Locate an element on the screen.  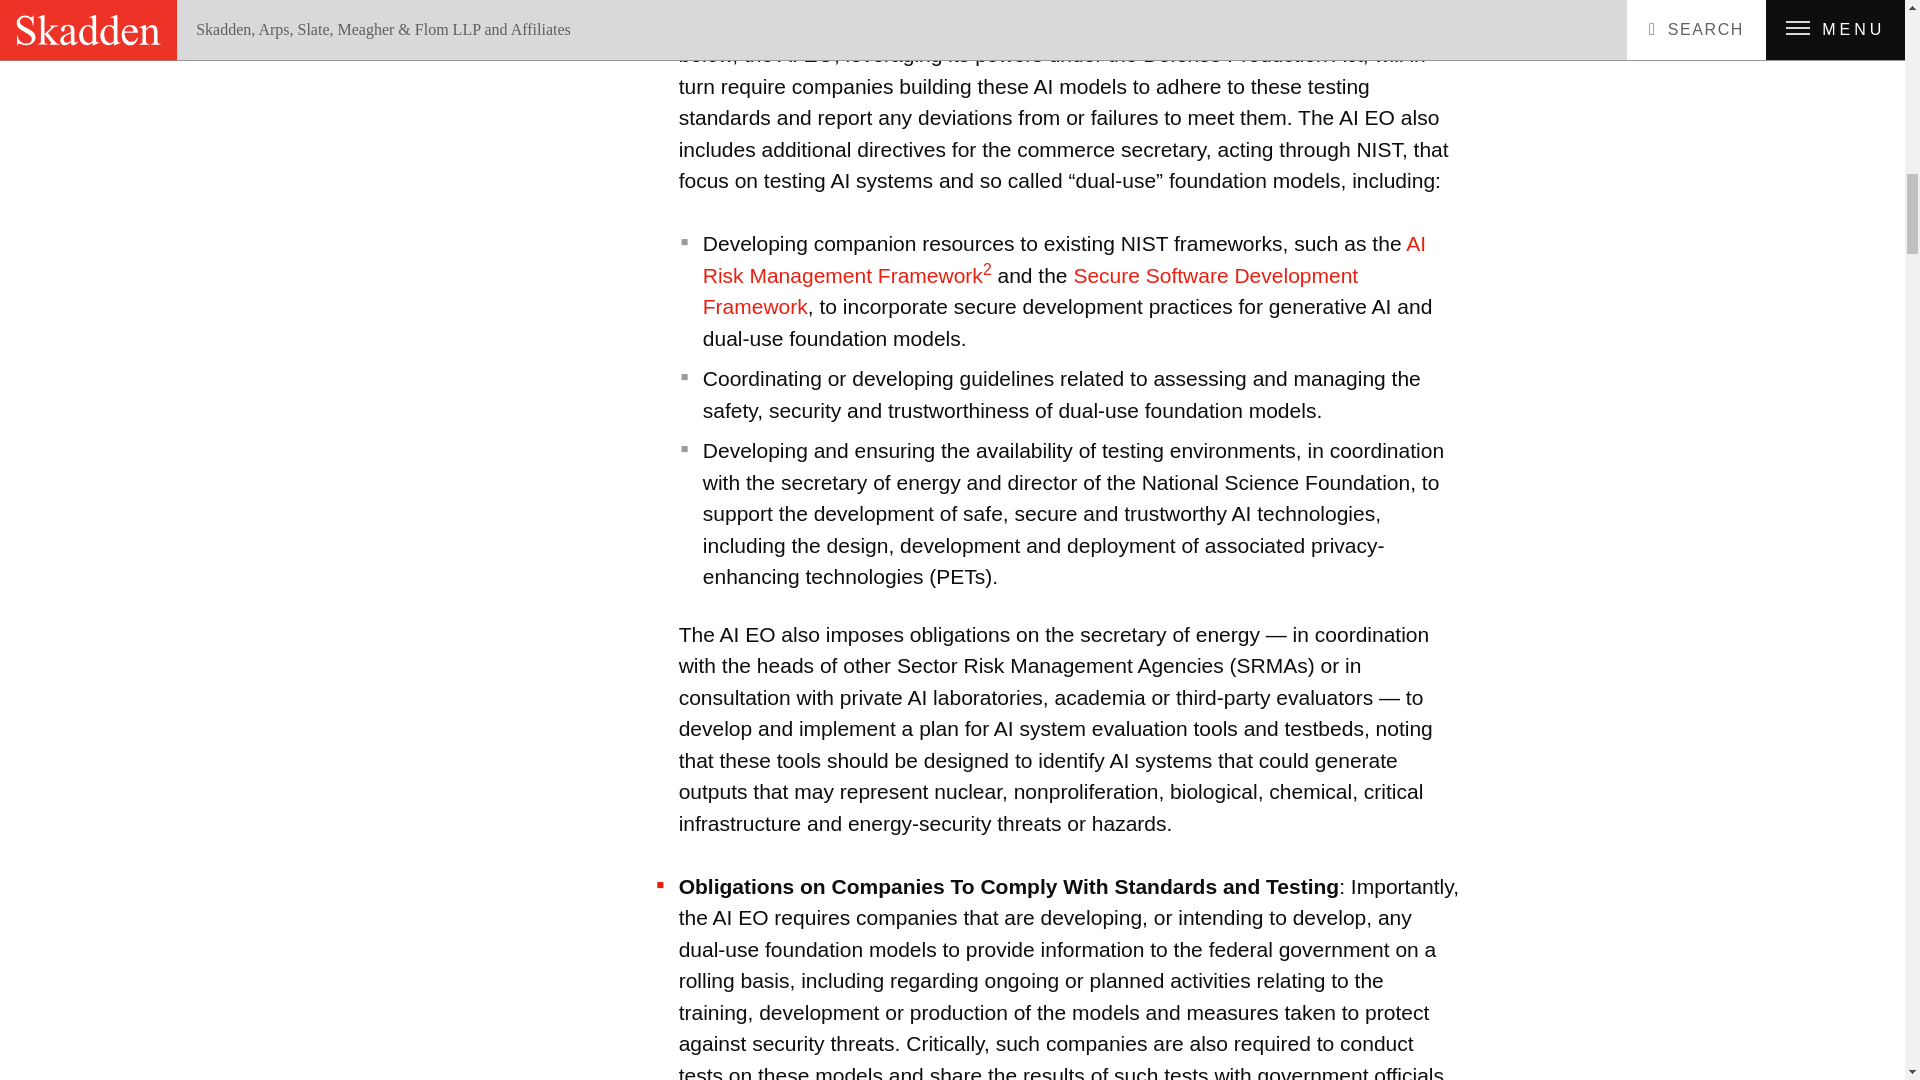
Secure Software Development Framework is located at coordinates (1030, 290).